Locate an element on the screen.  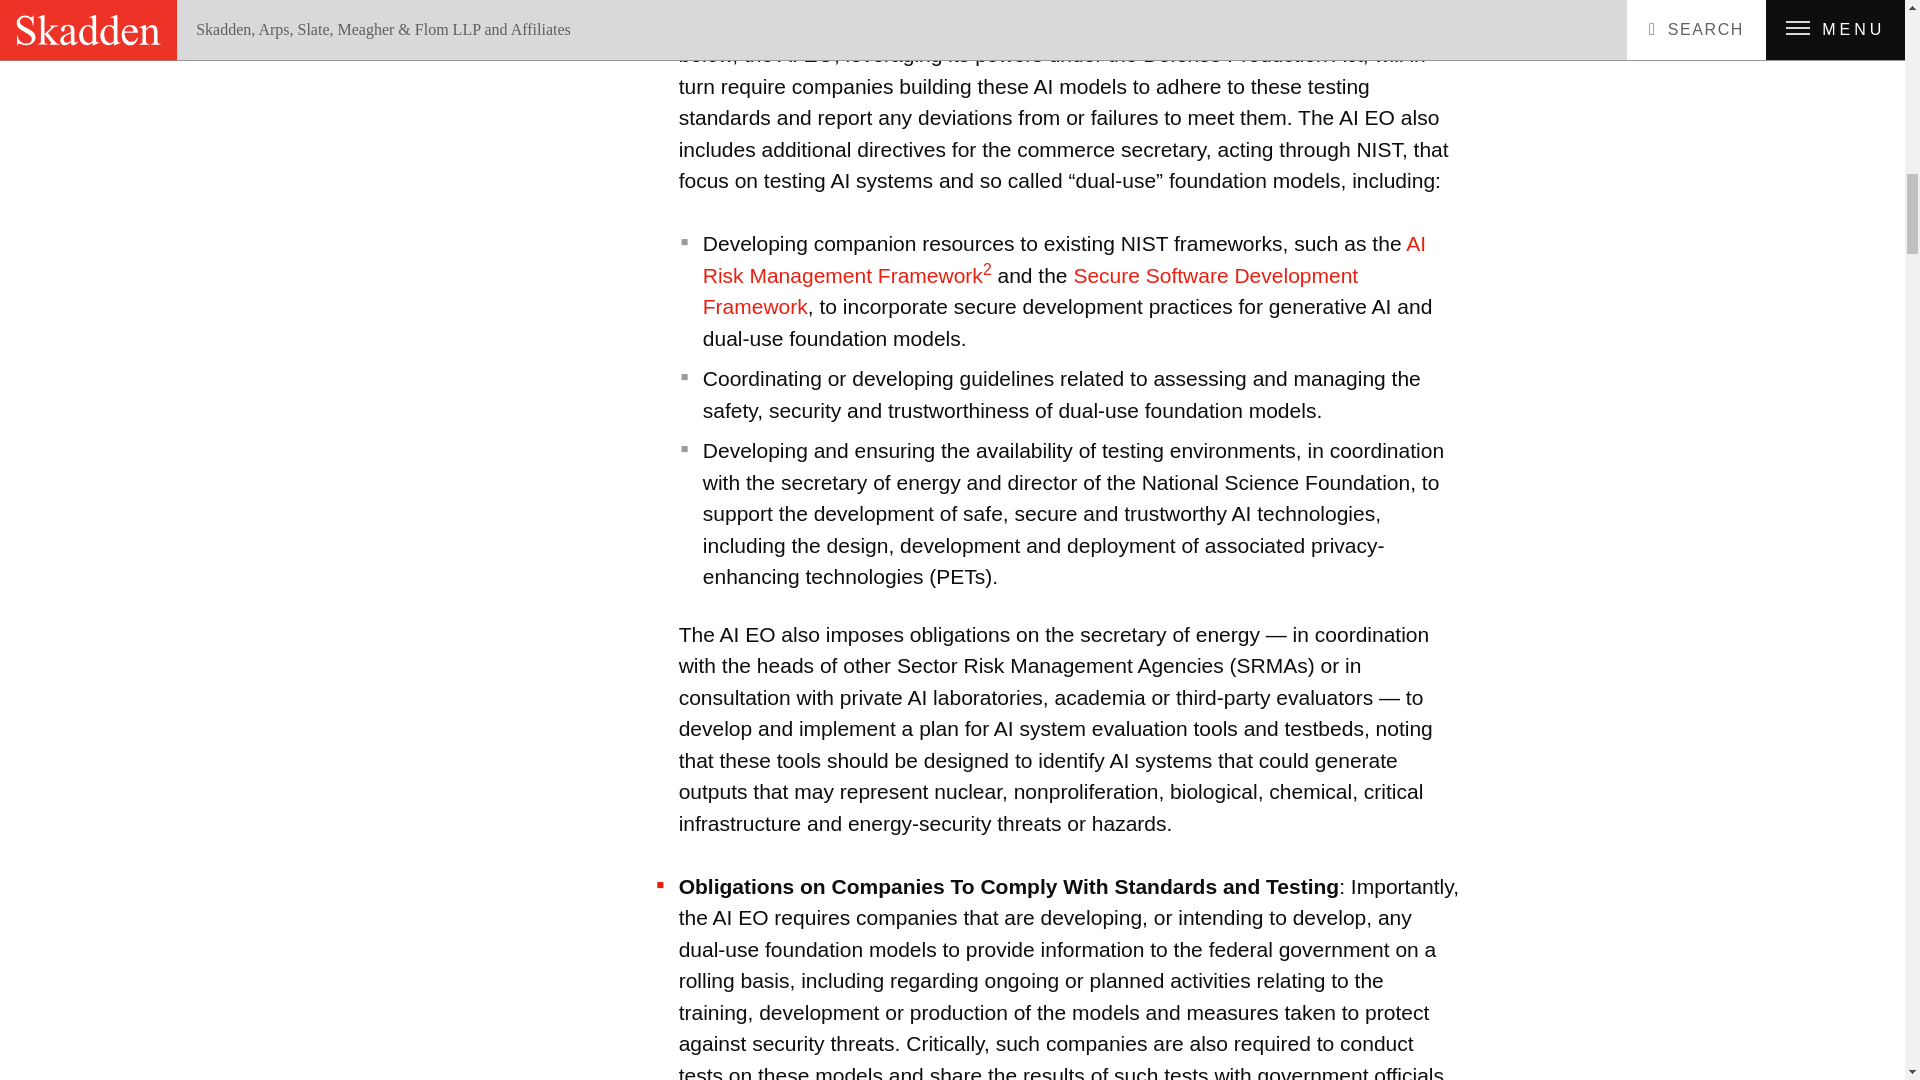
Secure Software Development Framework is located at coordinates (1030, 290).